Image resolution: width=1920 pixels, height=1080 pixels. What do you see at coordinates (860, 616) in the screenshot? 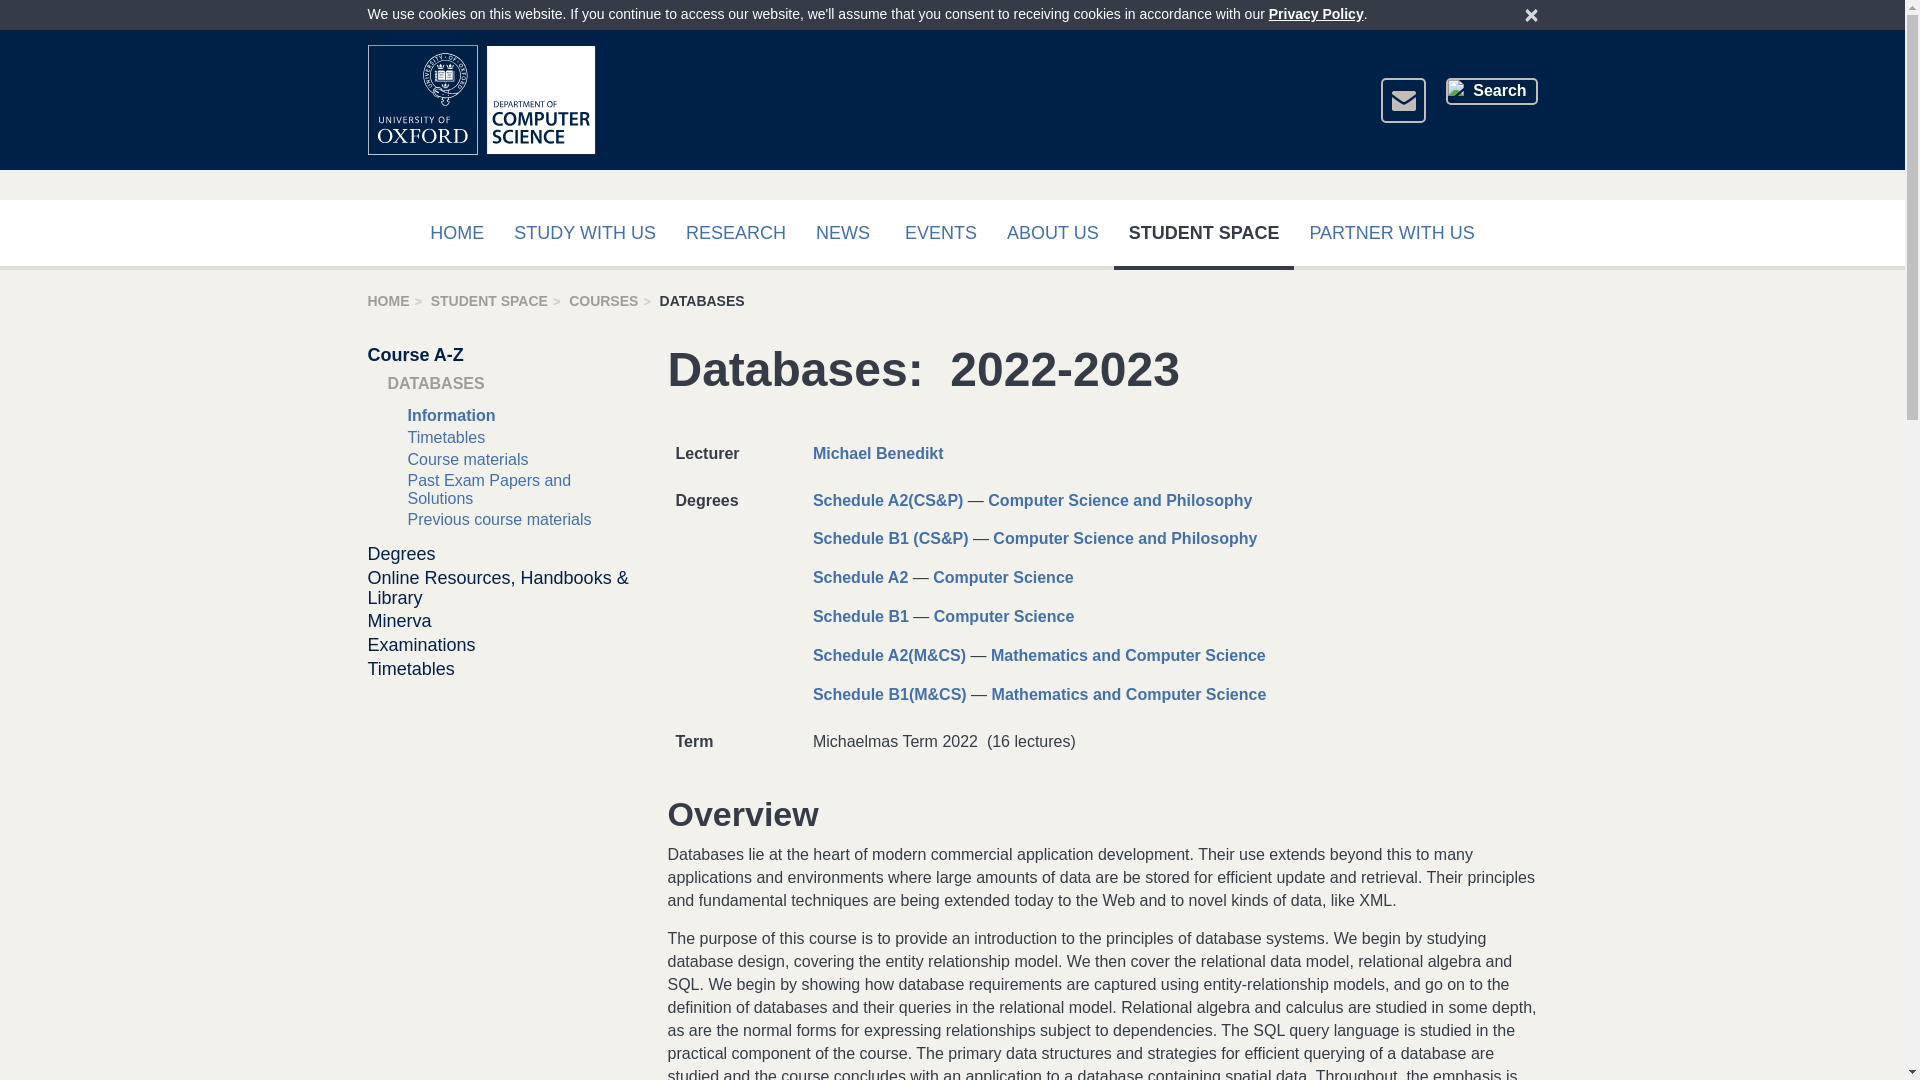
I see `Schedule B1` at bounding box center [860, 616].